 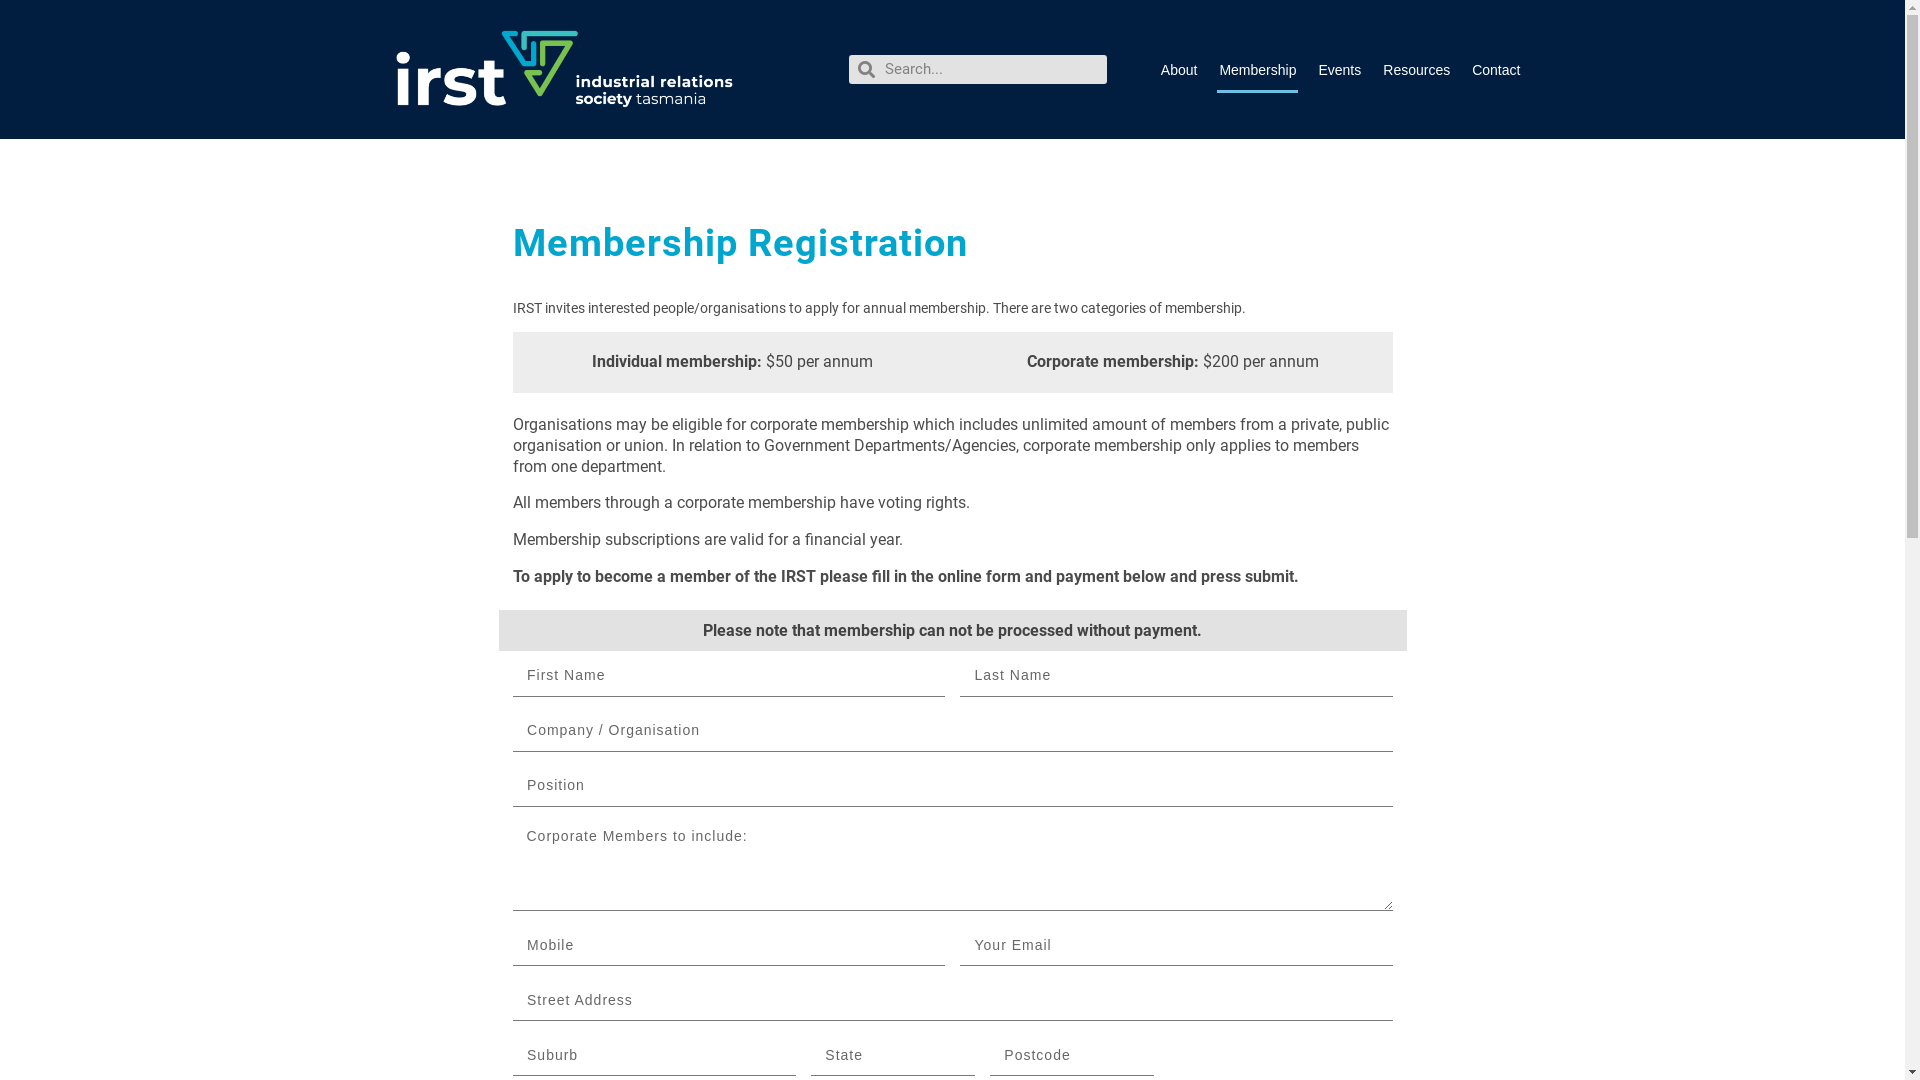 What do you see at coordinates (1258, 69) in the screenshot?
I see `Membership` at bounding box center [1258, 69].